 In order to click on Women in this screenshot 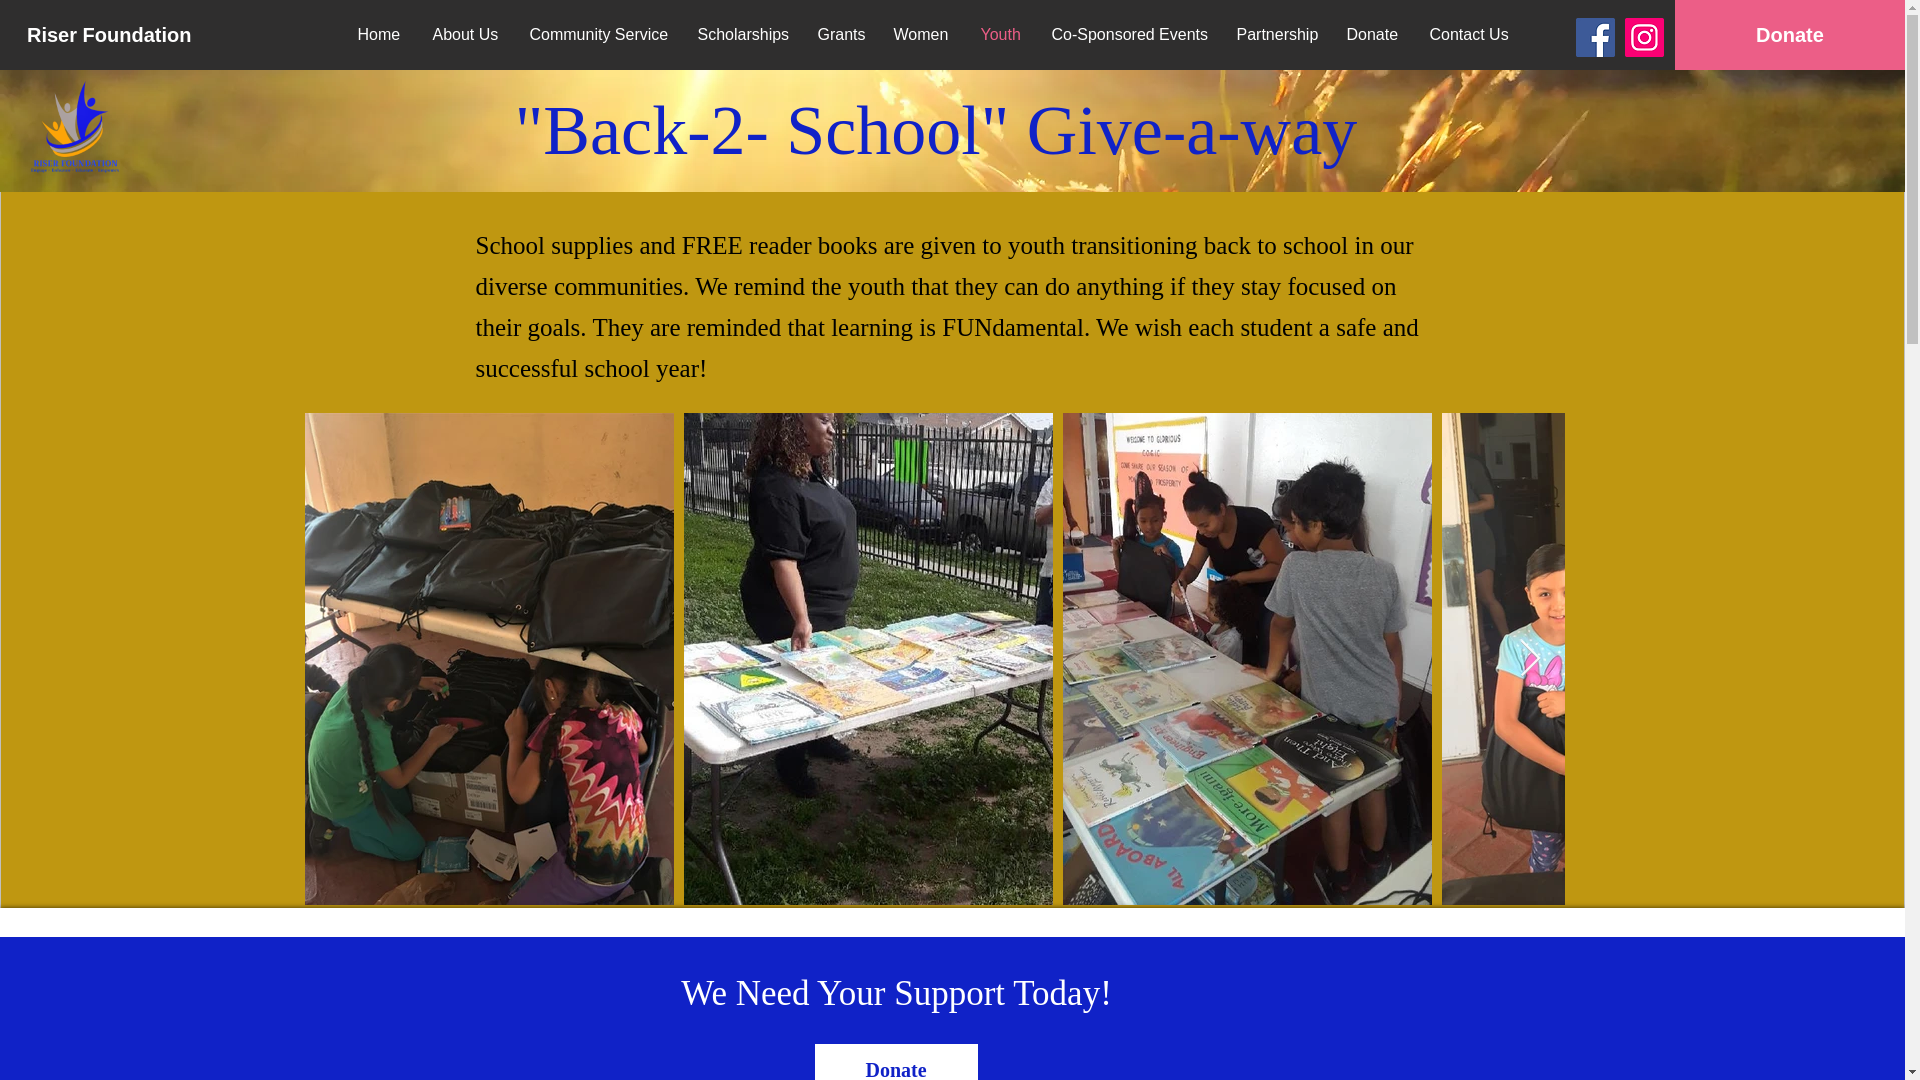, I will do `click(921, 34)`.